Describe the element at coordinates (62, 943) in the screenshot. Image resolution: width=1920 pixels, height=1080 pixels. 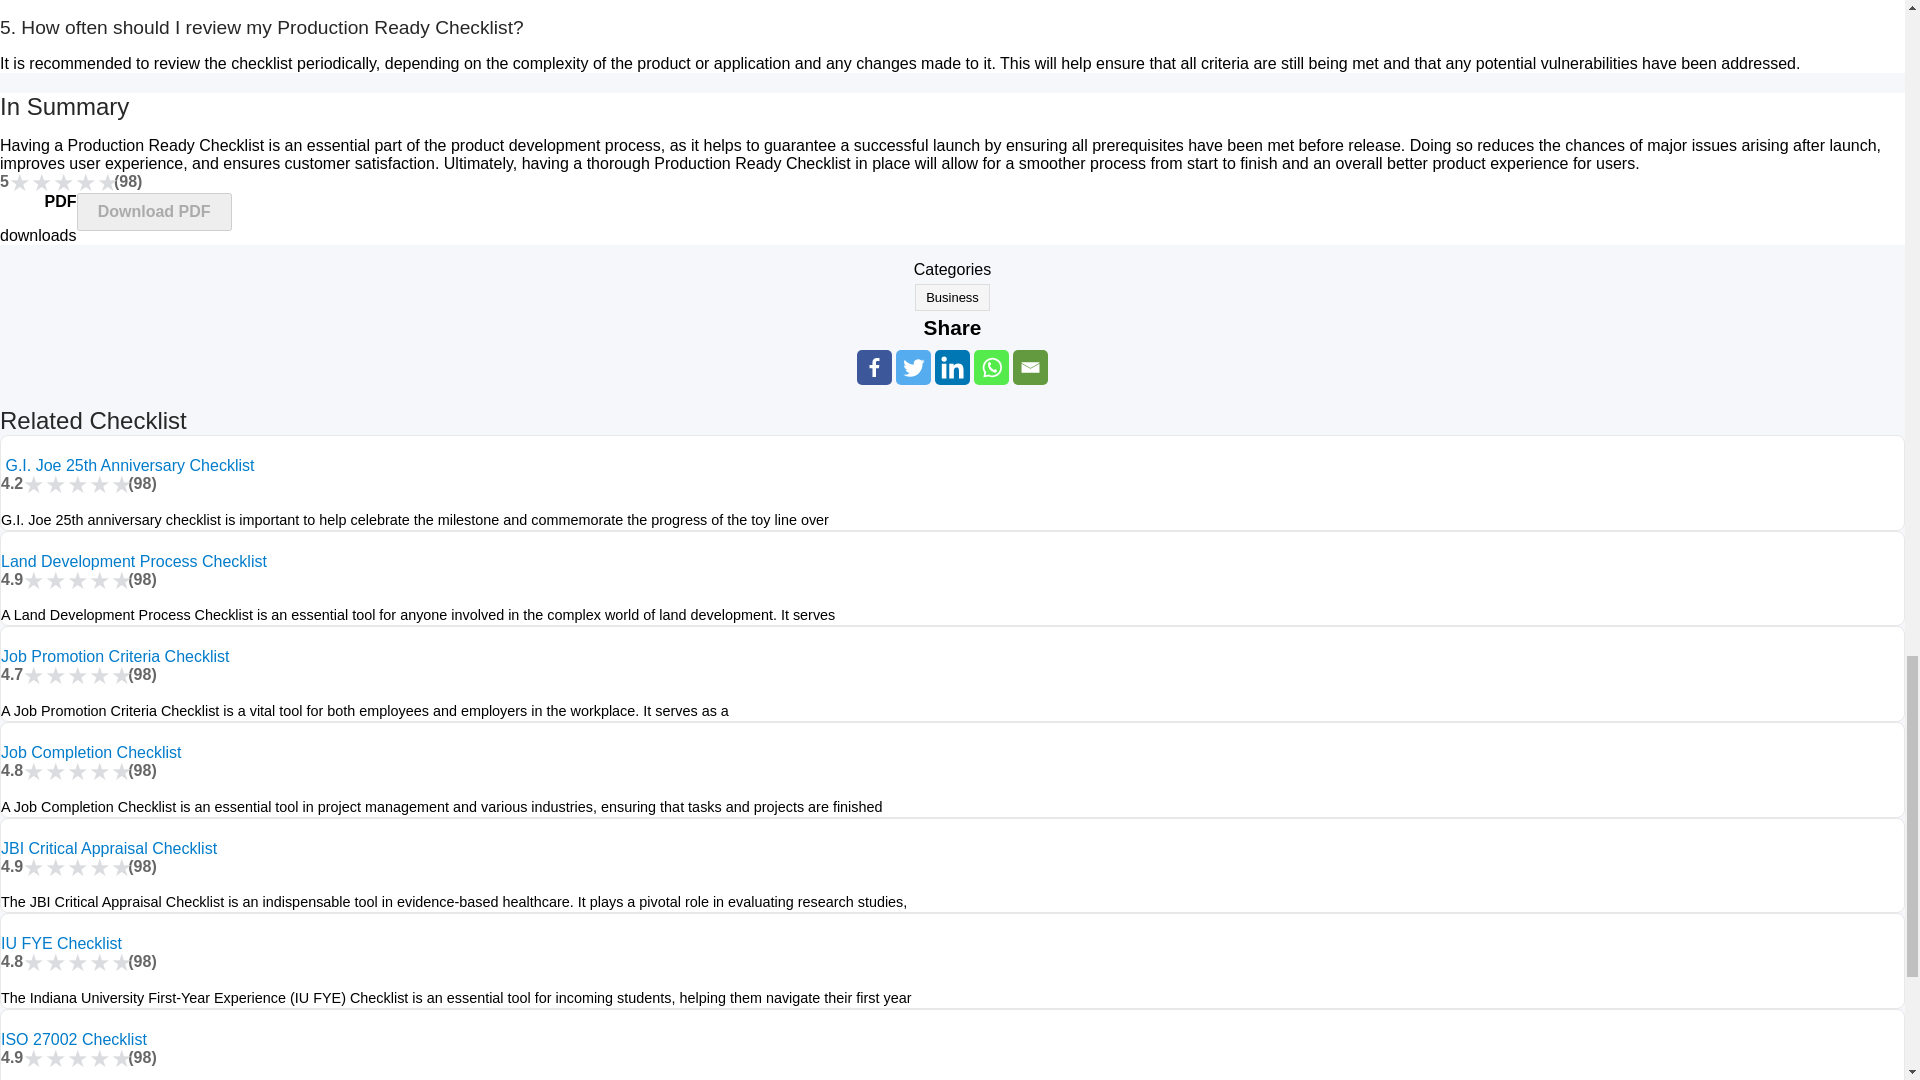
I see `IU FYE Checklist` at that location.